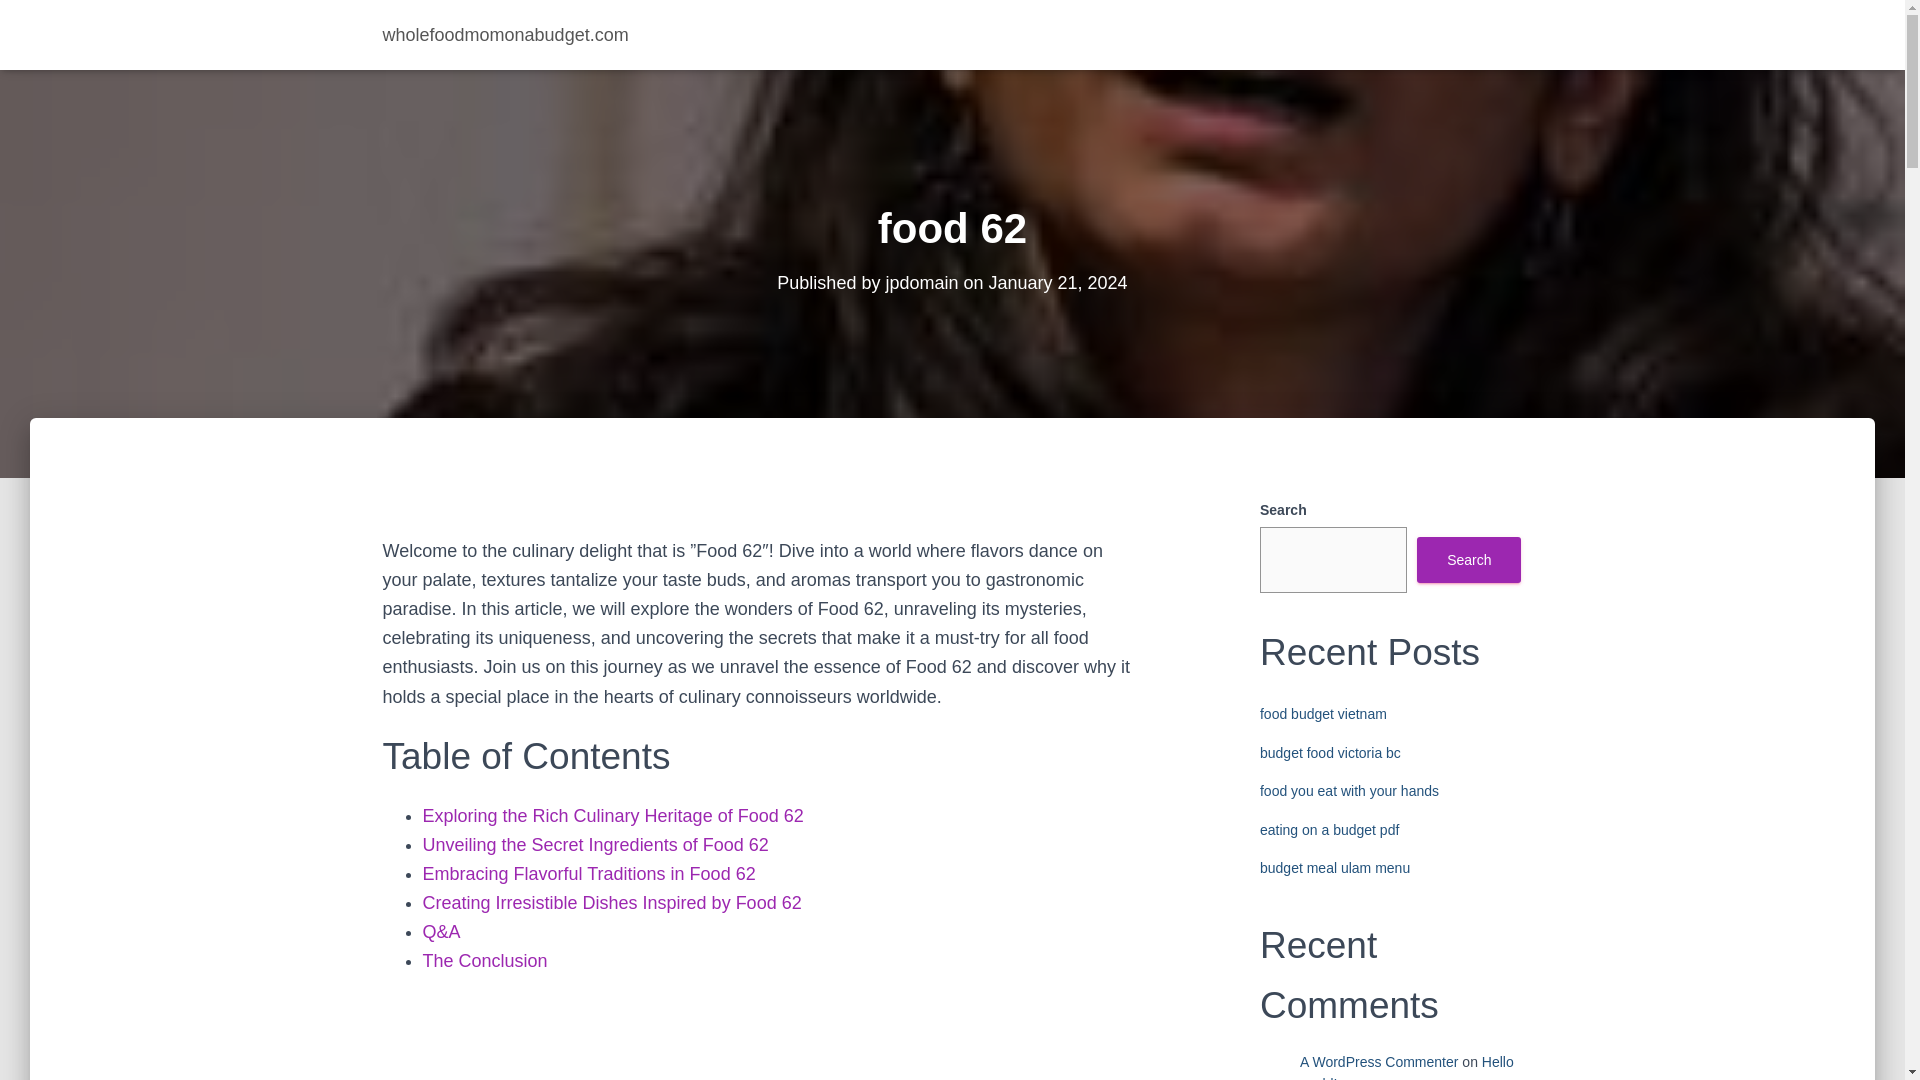  What do you see at coordinates (506, 34) in the screenshot?
I see `wholefoodmomonabudget.com` at bounding box center [506, 34].